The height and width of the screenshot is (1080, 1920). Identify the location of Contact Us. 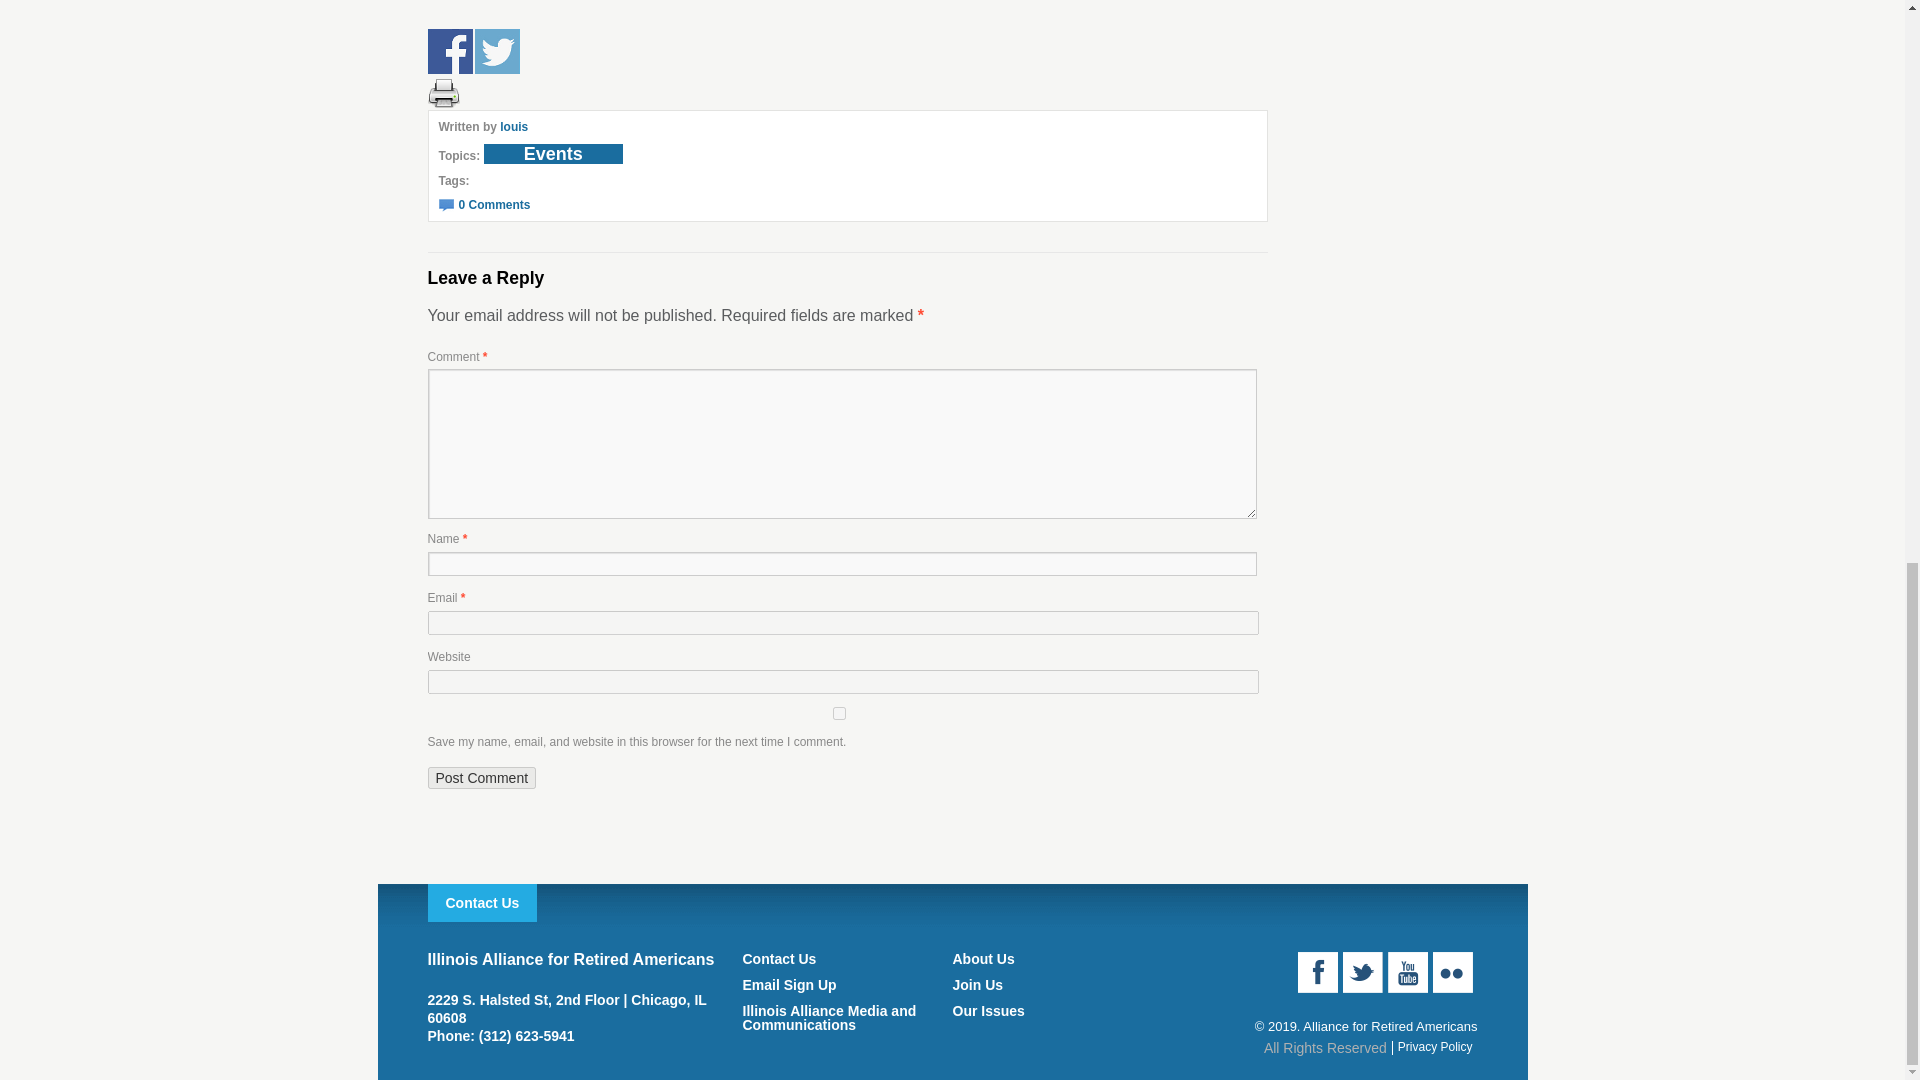
(482, 903).